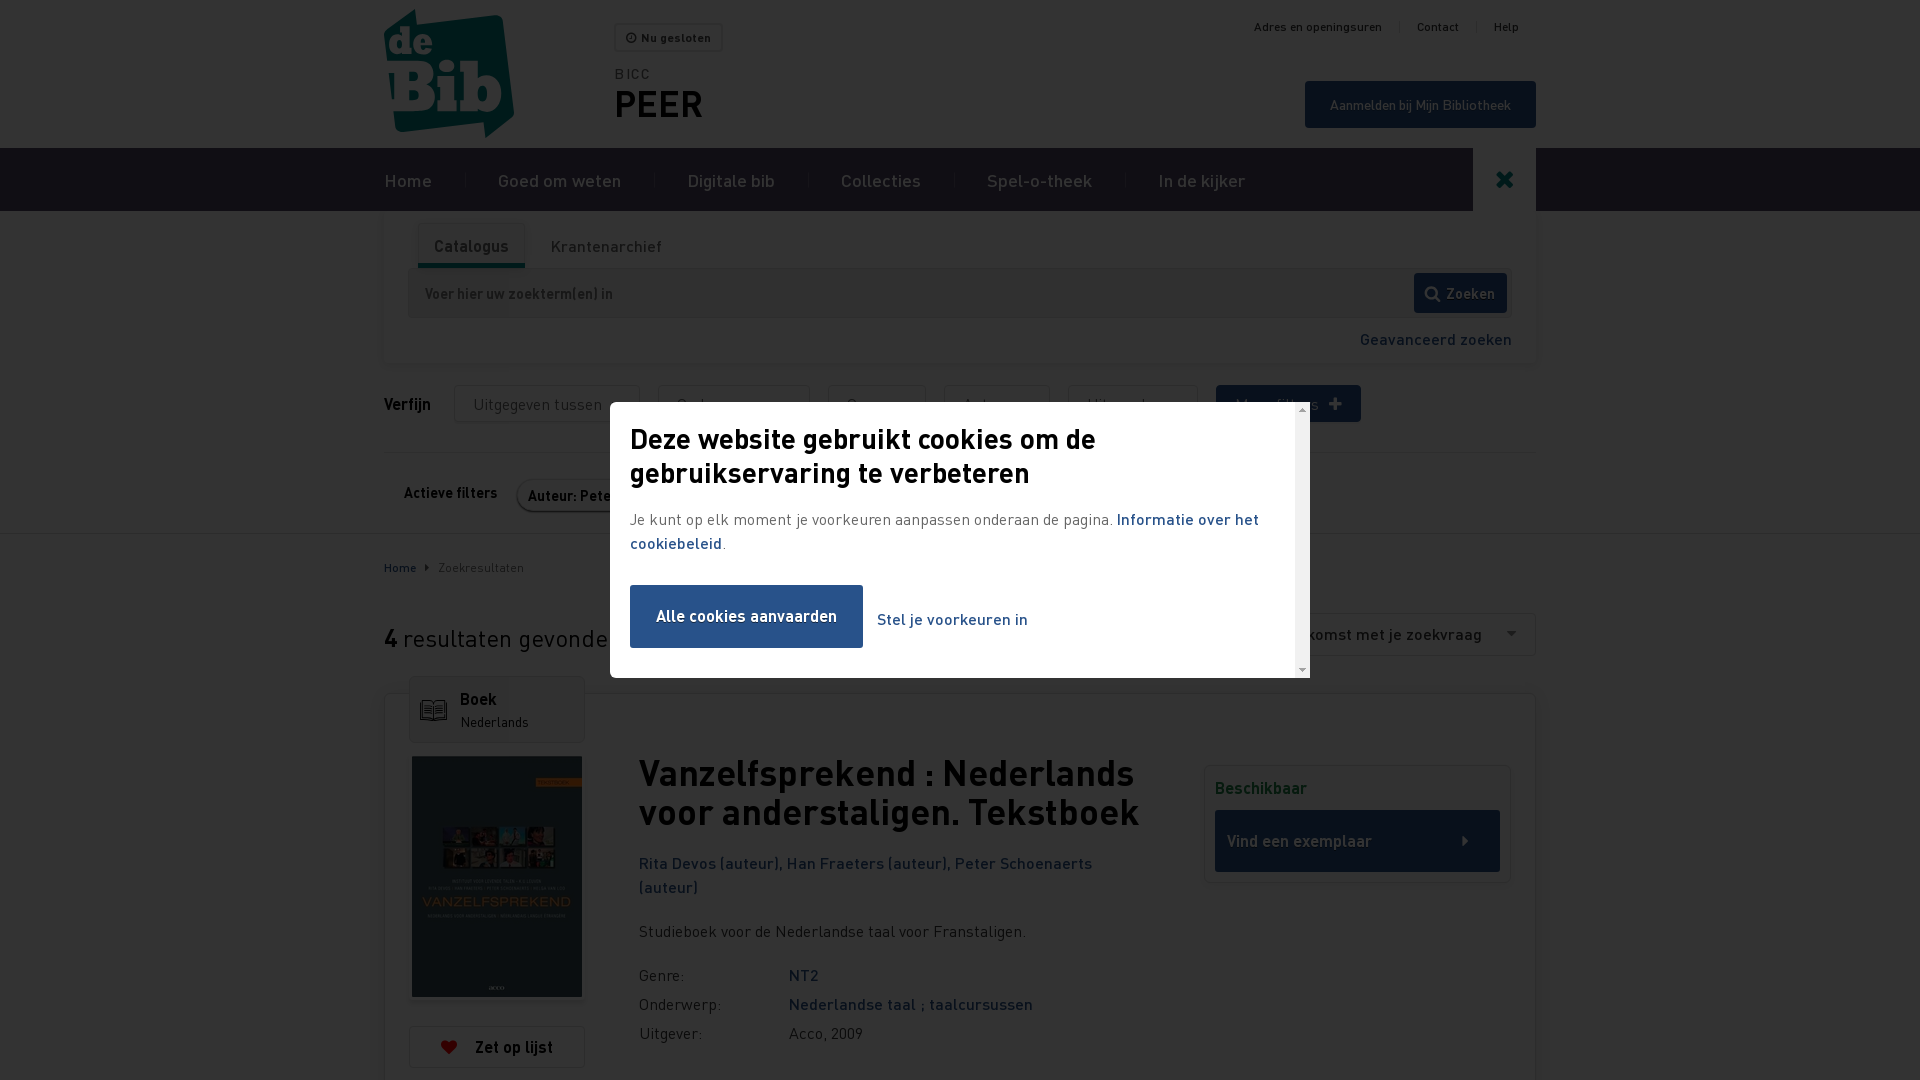 The image size is (1920, 1080). What do you see at coordinates (408, 180) in the screenshot?
I see `Home` at bounding box center [408, 180].